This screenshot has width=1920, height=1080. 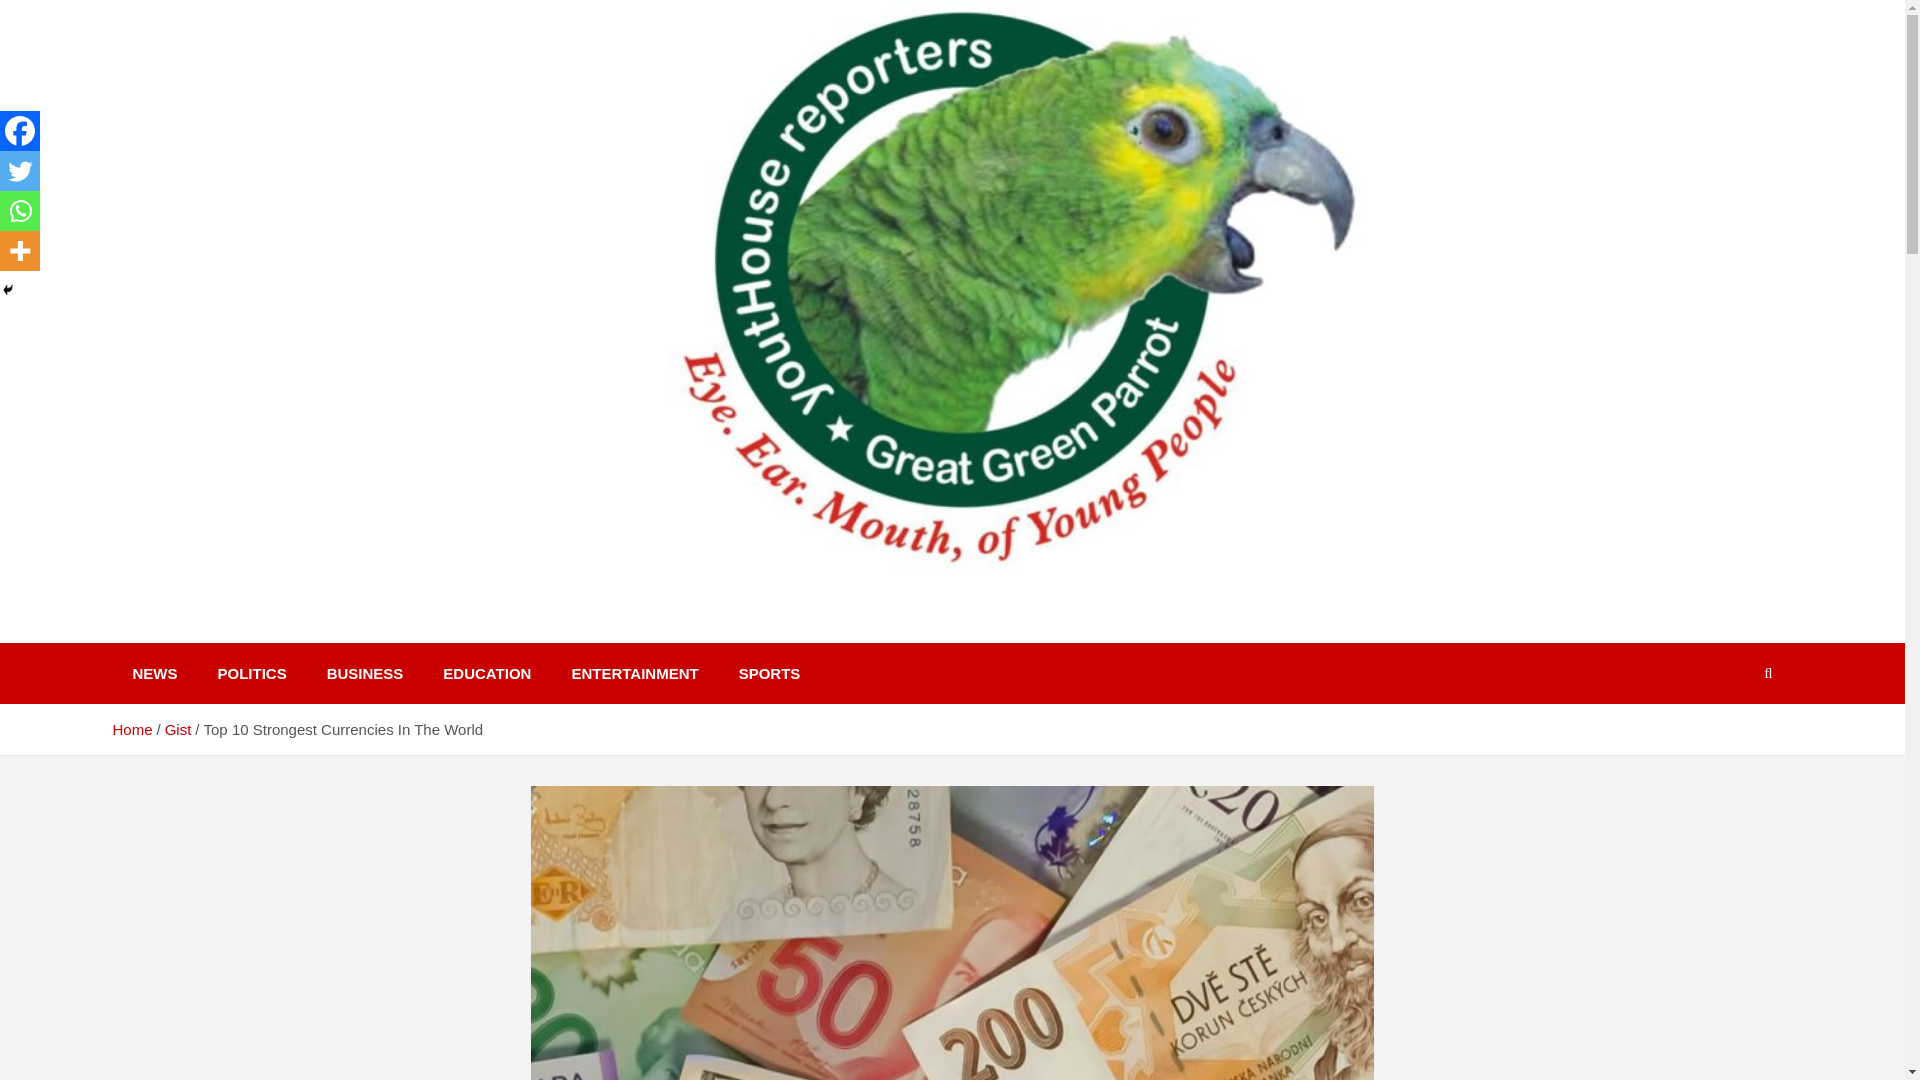 What do you see at coordinates (20, 171) in the screenshot?
I see `Twitter` at bounding box center [20, 171].